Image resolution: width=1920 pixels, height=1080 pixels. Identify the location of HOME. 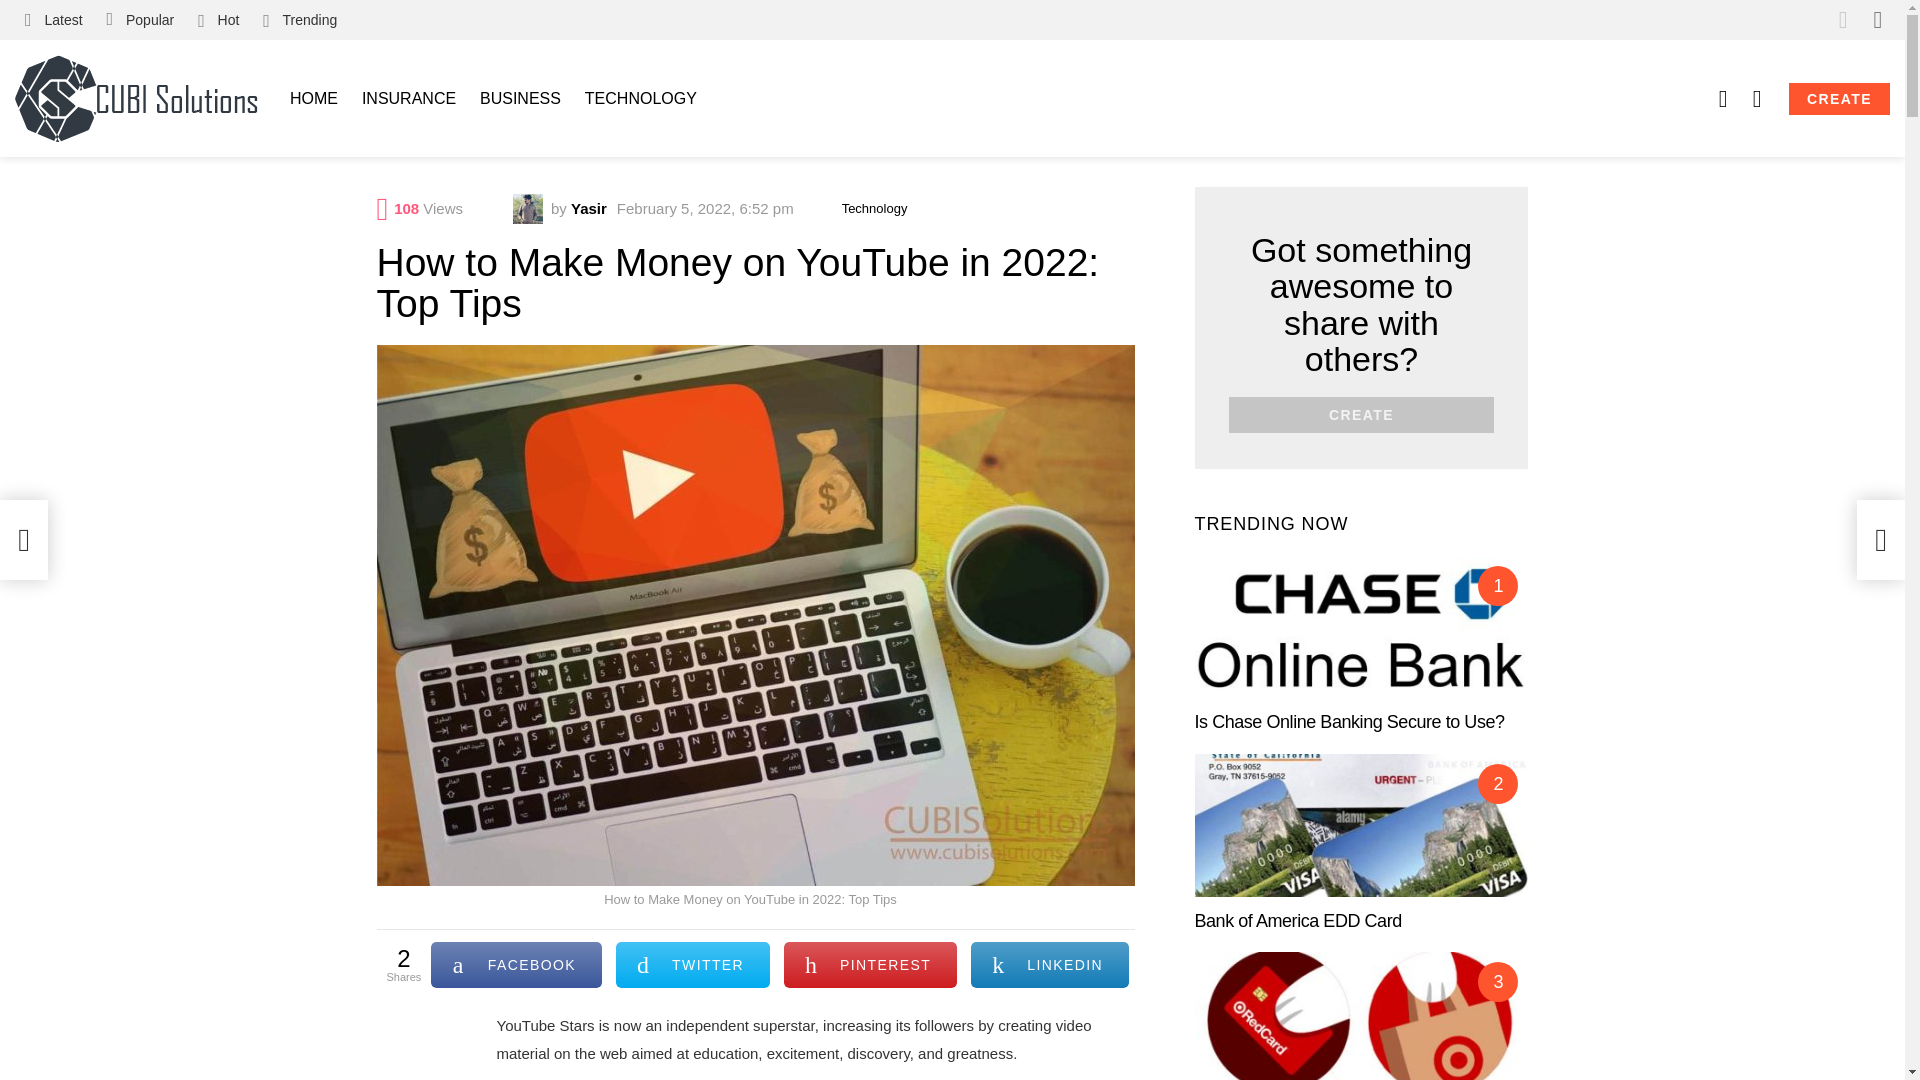
(314, 99).